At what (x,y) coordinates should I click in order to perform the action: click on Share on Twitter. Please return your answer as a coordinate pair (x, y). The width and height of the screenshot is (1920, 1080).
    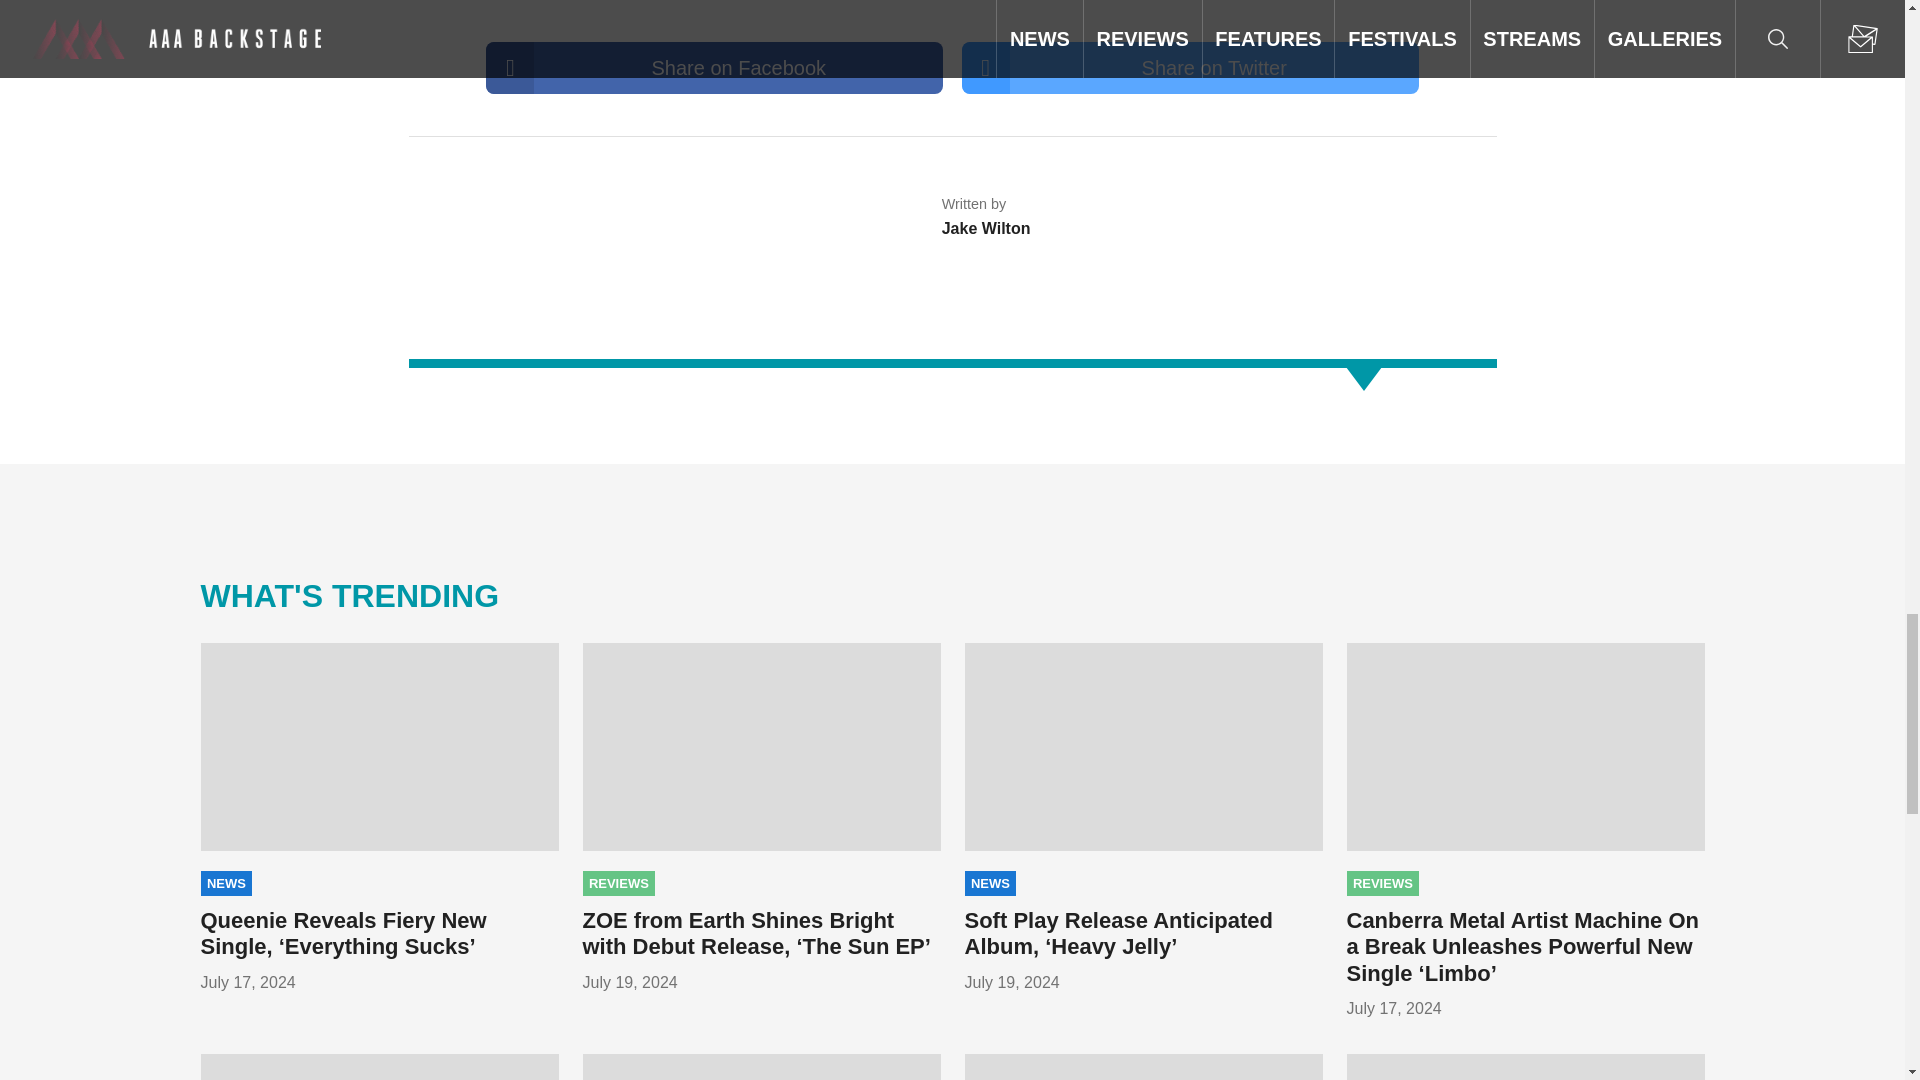
    Looking at the image, I should click on (1190, 68).